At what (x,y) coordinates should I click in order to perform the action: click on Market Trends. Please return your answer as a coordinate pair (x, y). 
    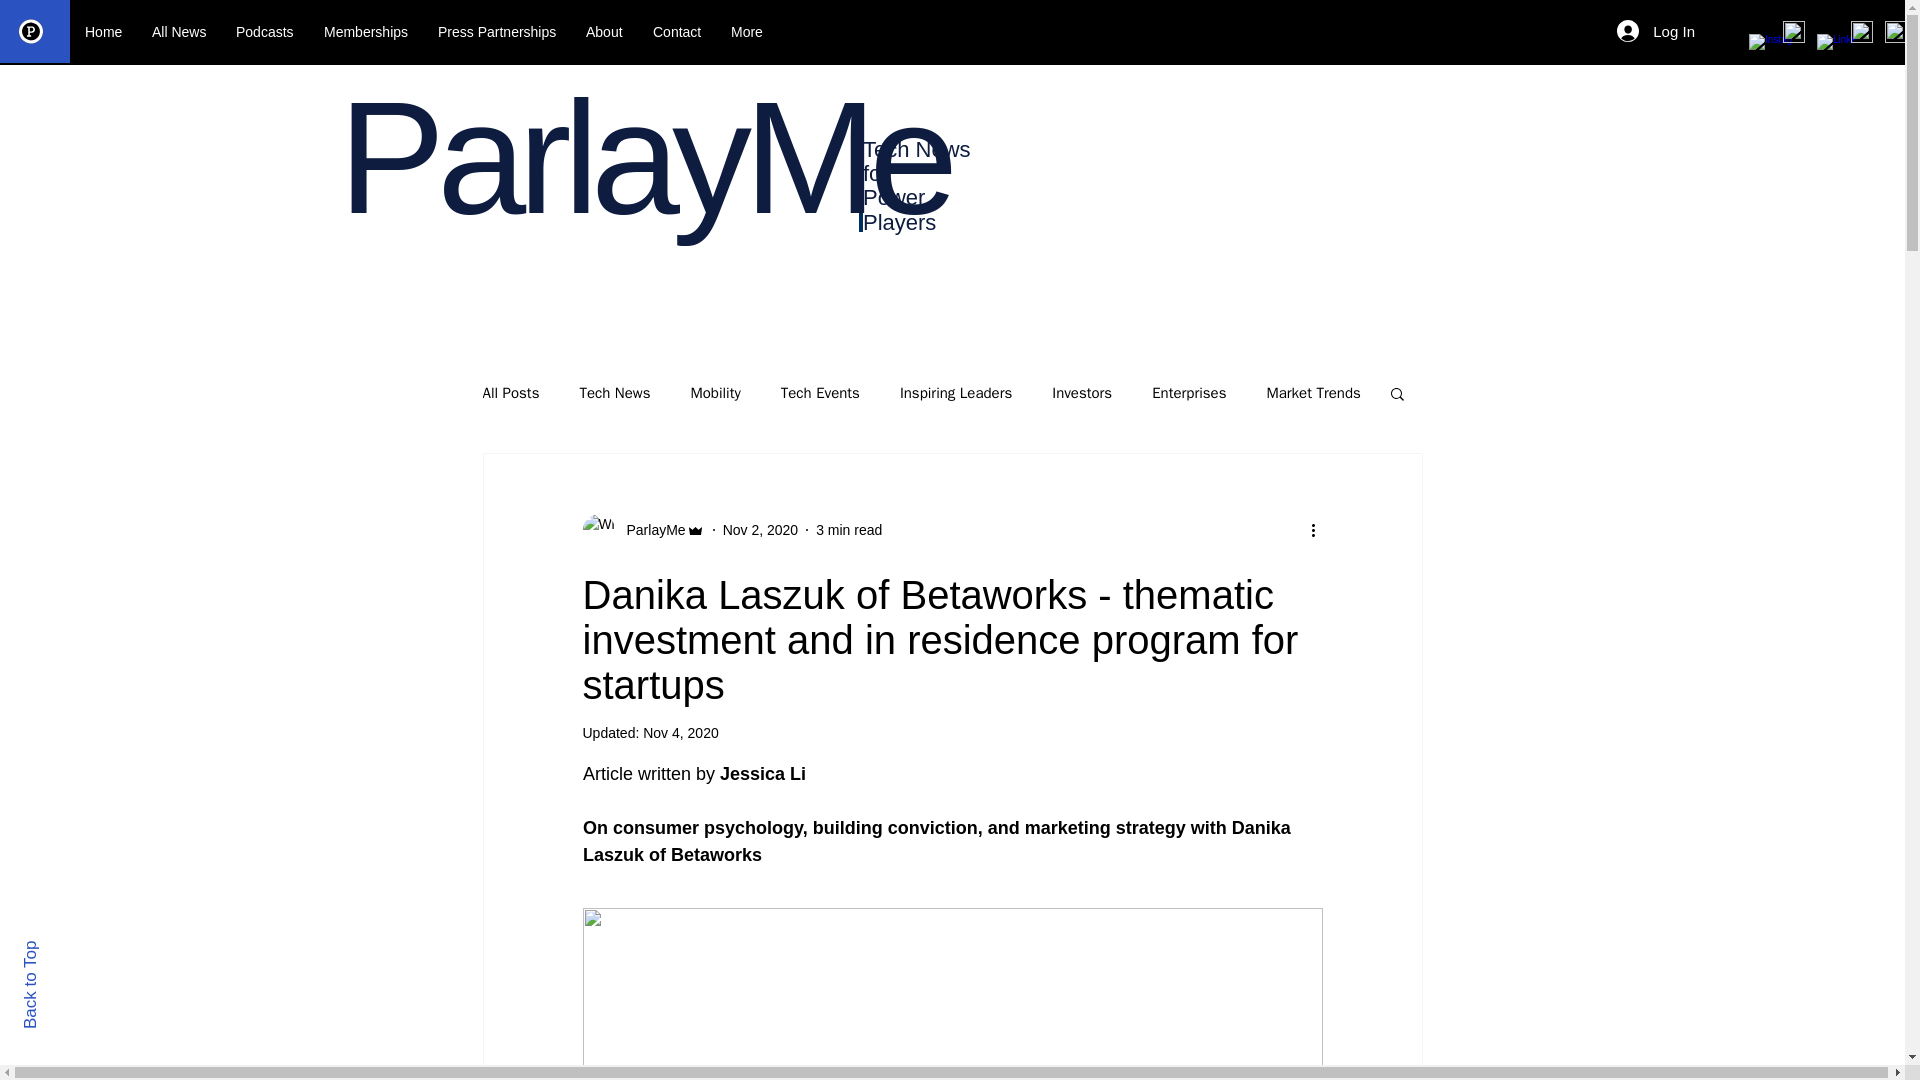
    Looking at the image, I should click on (1312, 393).